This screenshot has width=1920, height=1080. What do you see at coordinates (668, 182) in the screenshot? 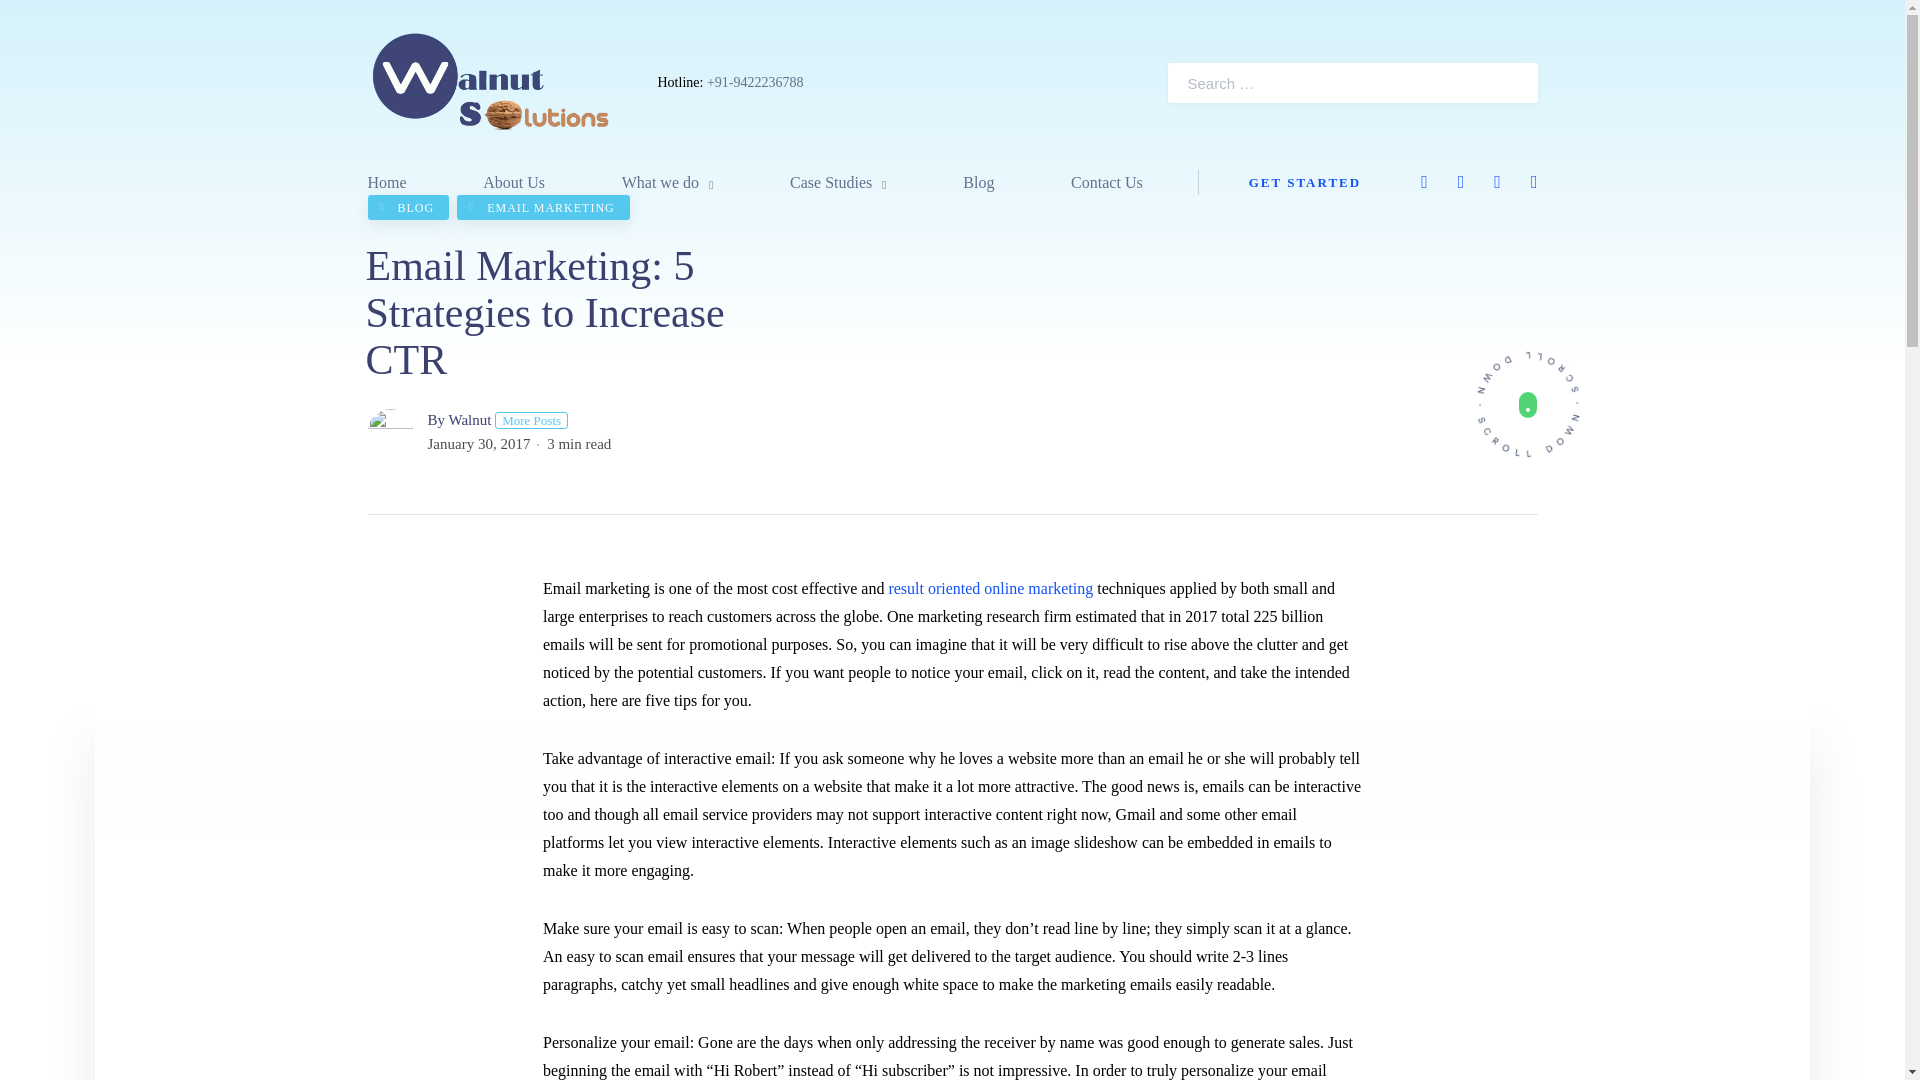
I see `What we do` at bounding box center [668, 182].